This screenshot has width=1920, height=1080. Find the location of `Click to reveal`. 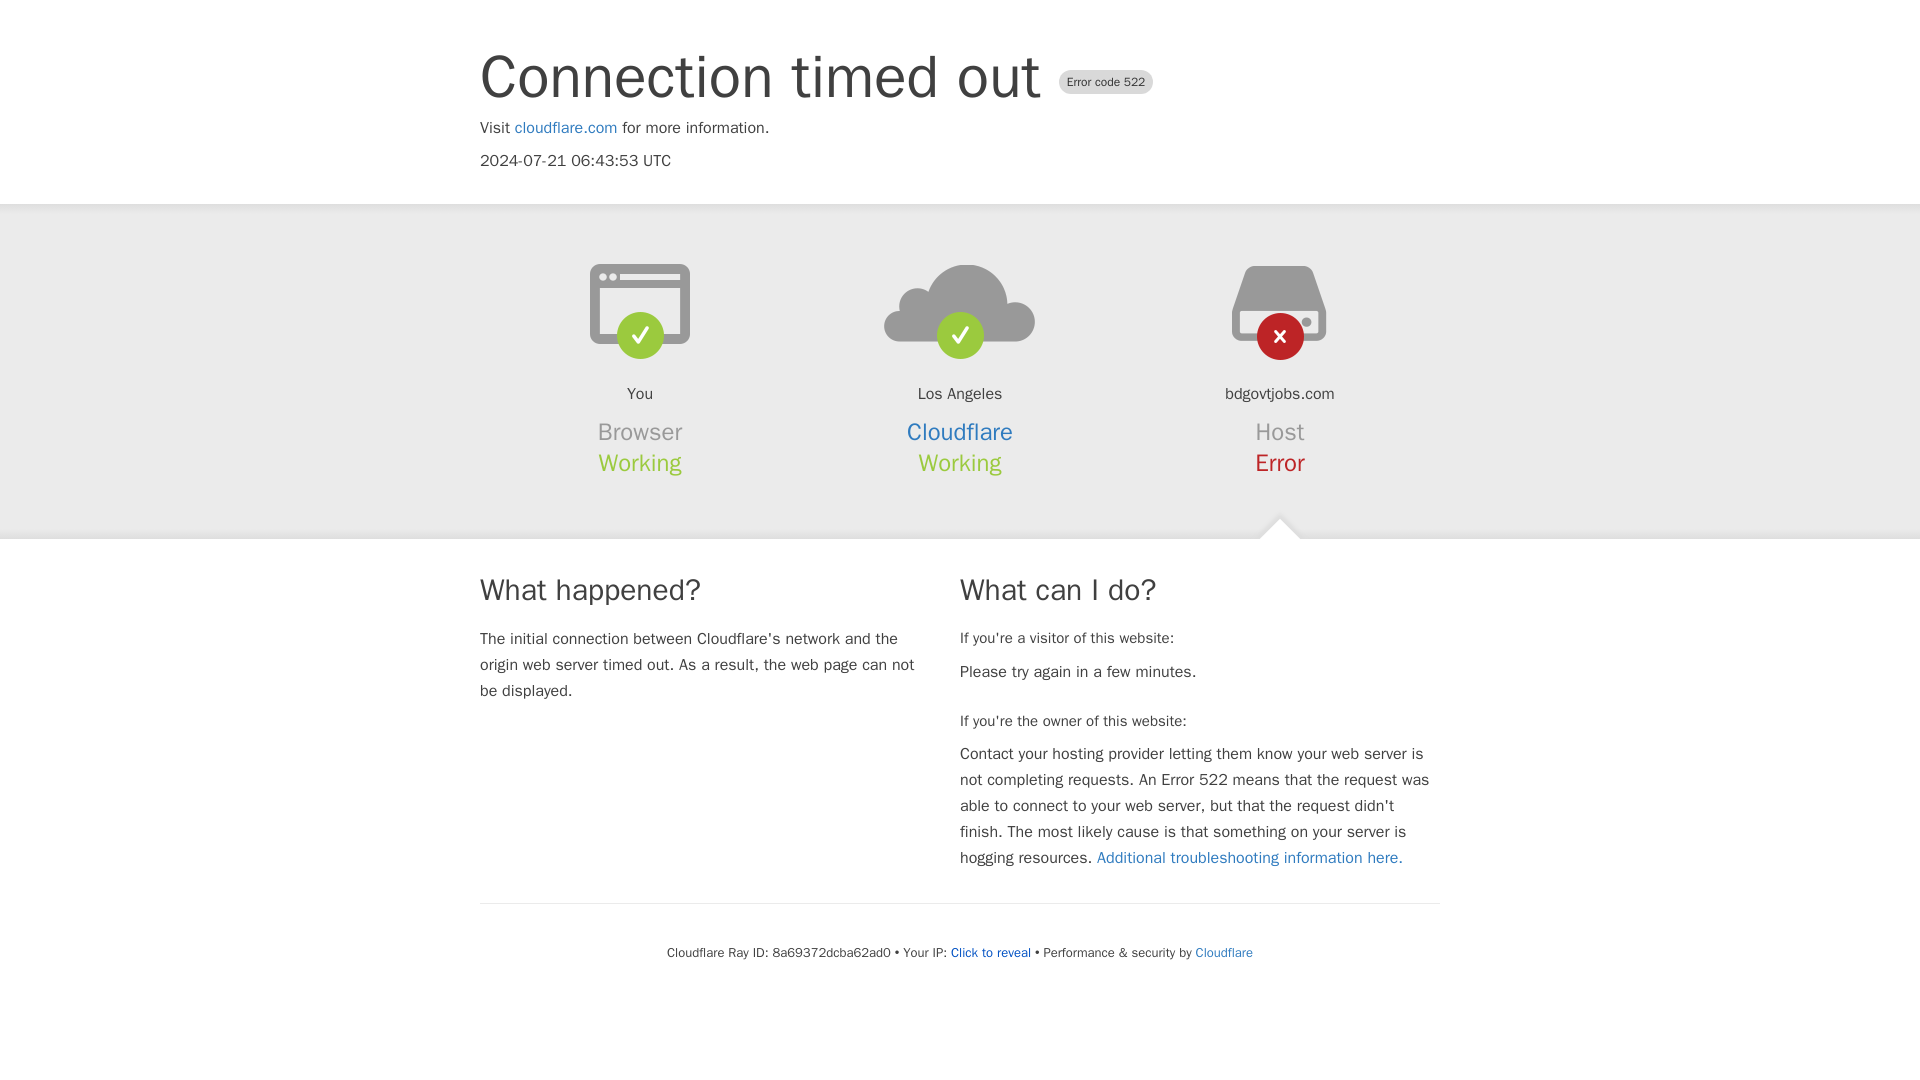

Click to reveal is located at coordinates (990, 952).